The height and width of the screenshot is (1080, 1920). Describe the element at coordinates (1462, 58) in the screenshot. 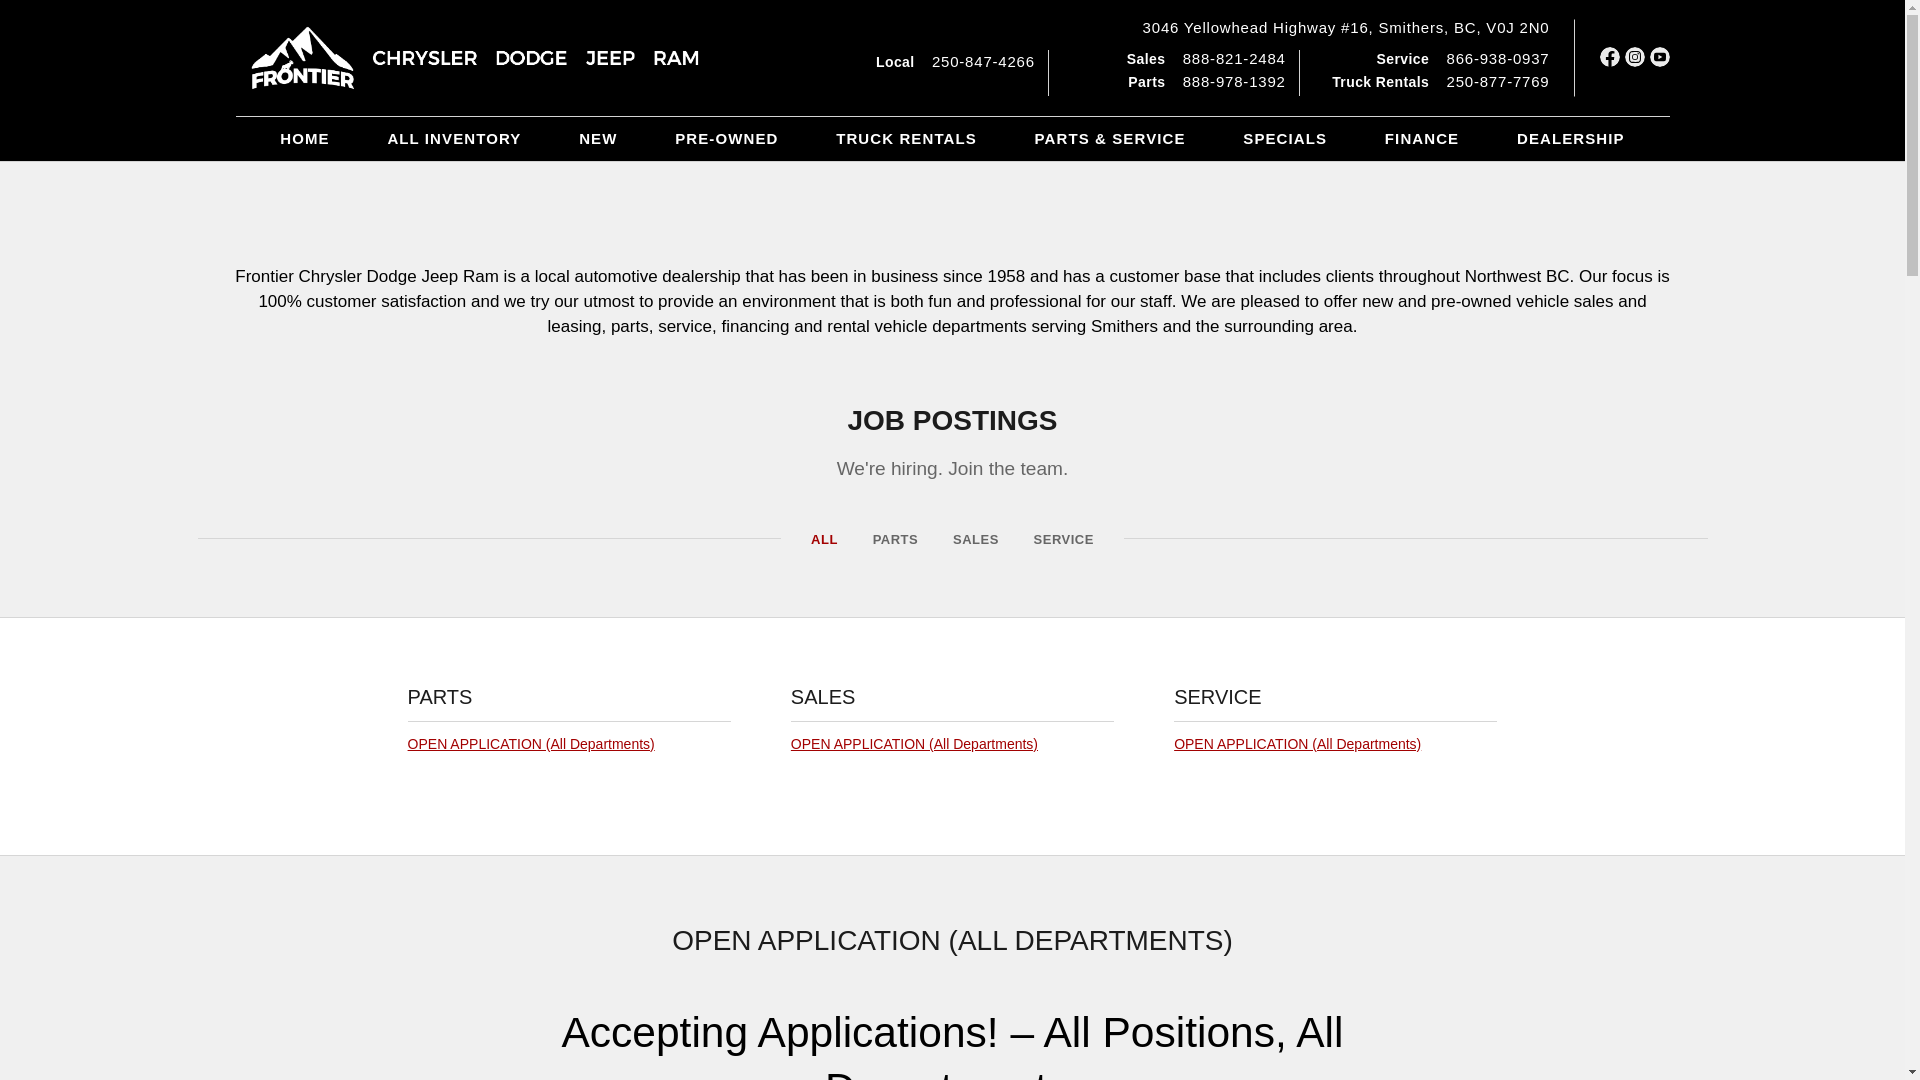

I see `Service 866-938-0937` at that location.